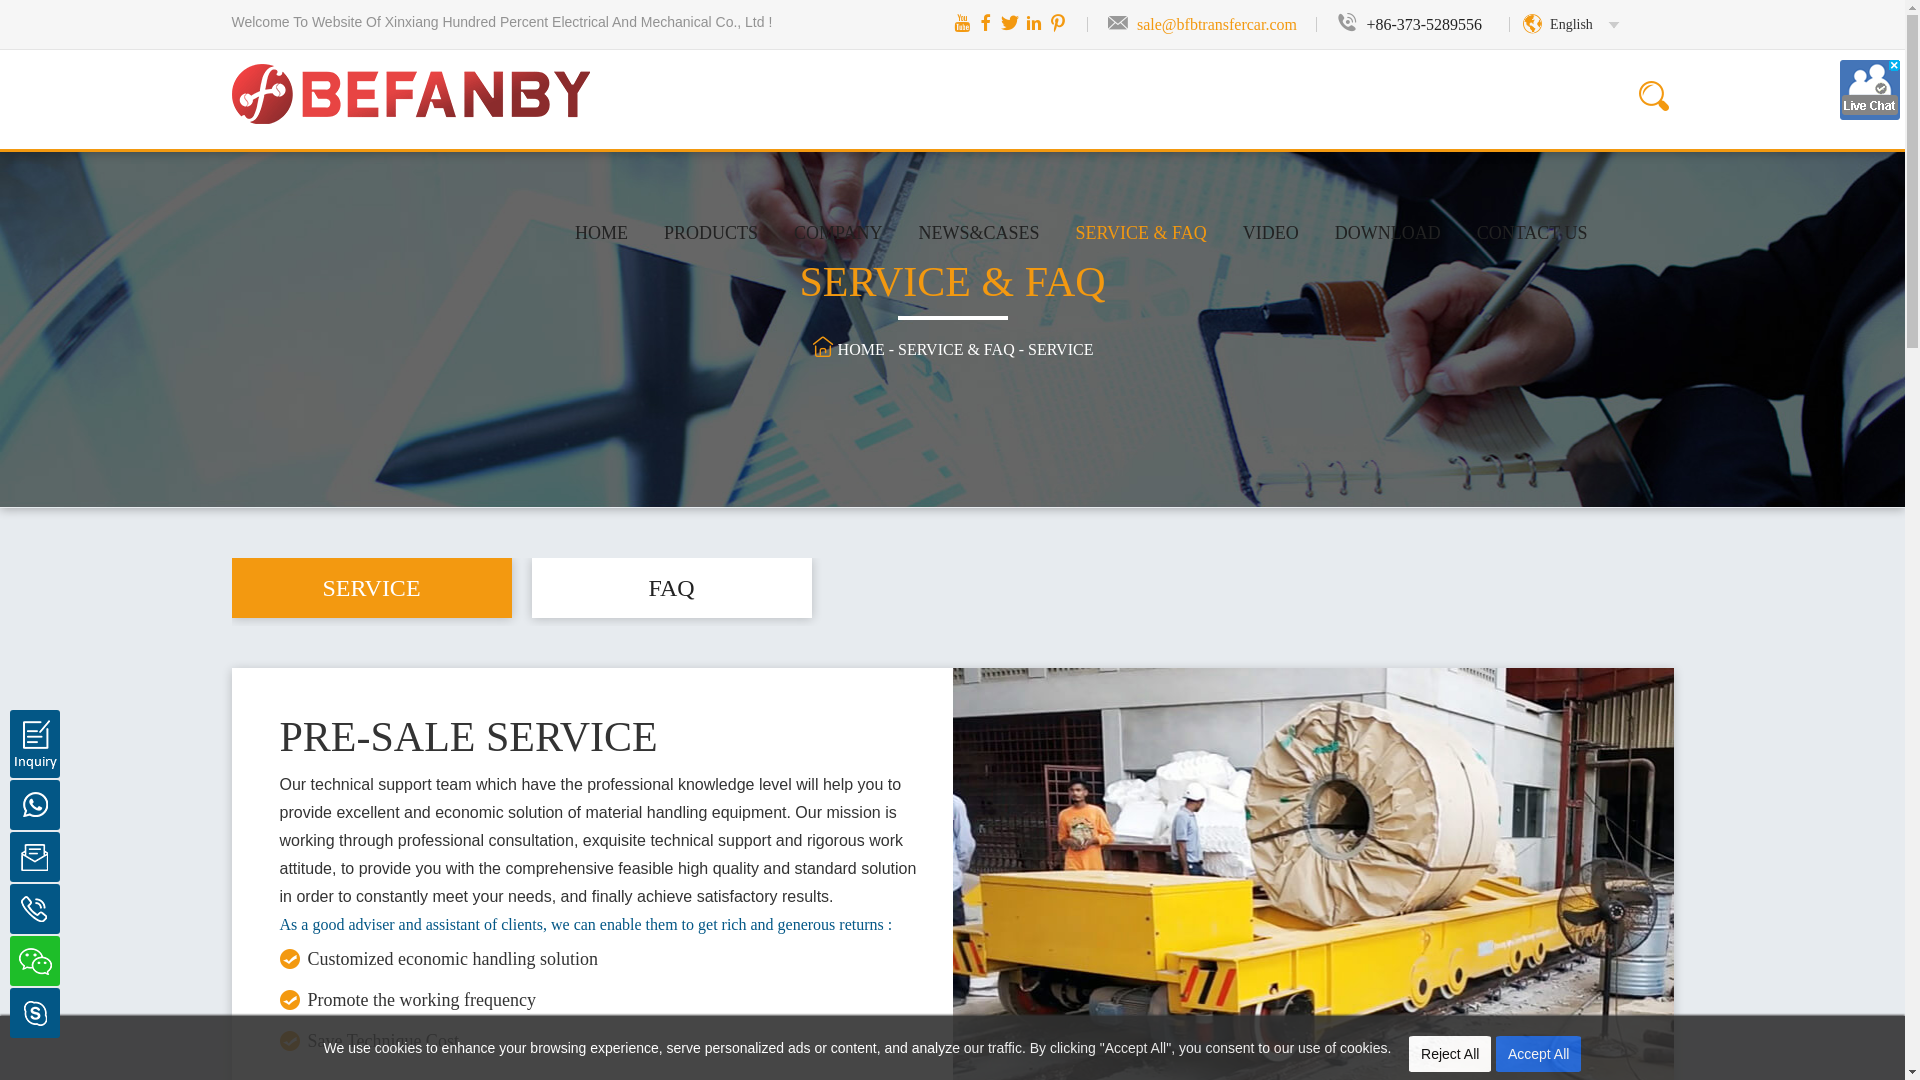 The image size is (1920, 1080). What do you see at coordinates (710, 232) in the screenshot?
I see `Products` at bounding box center [710, 232].